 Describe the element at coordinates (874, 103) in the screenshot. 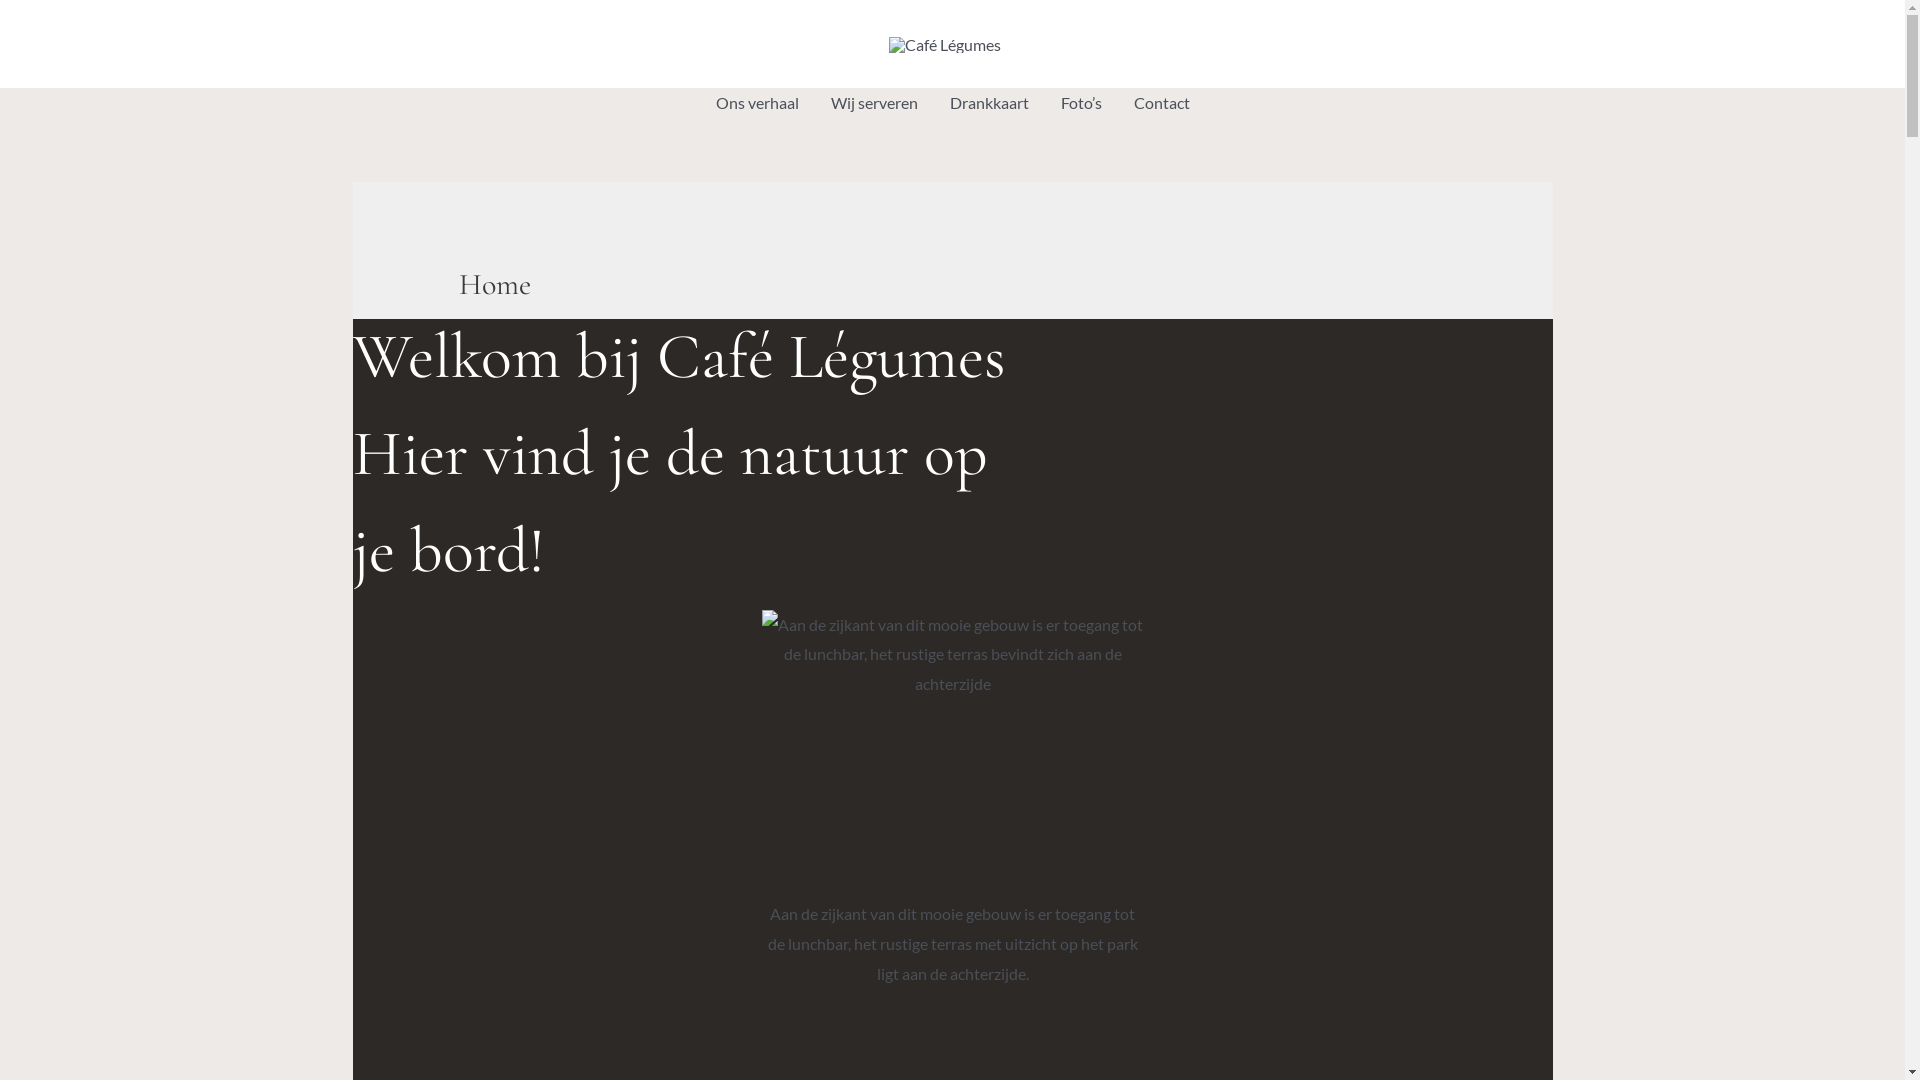

I see `Wij serveren` at that location.